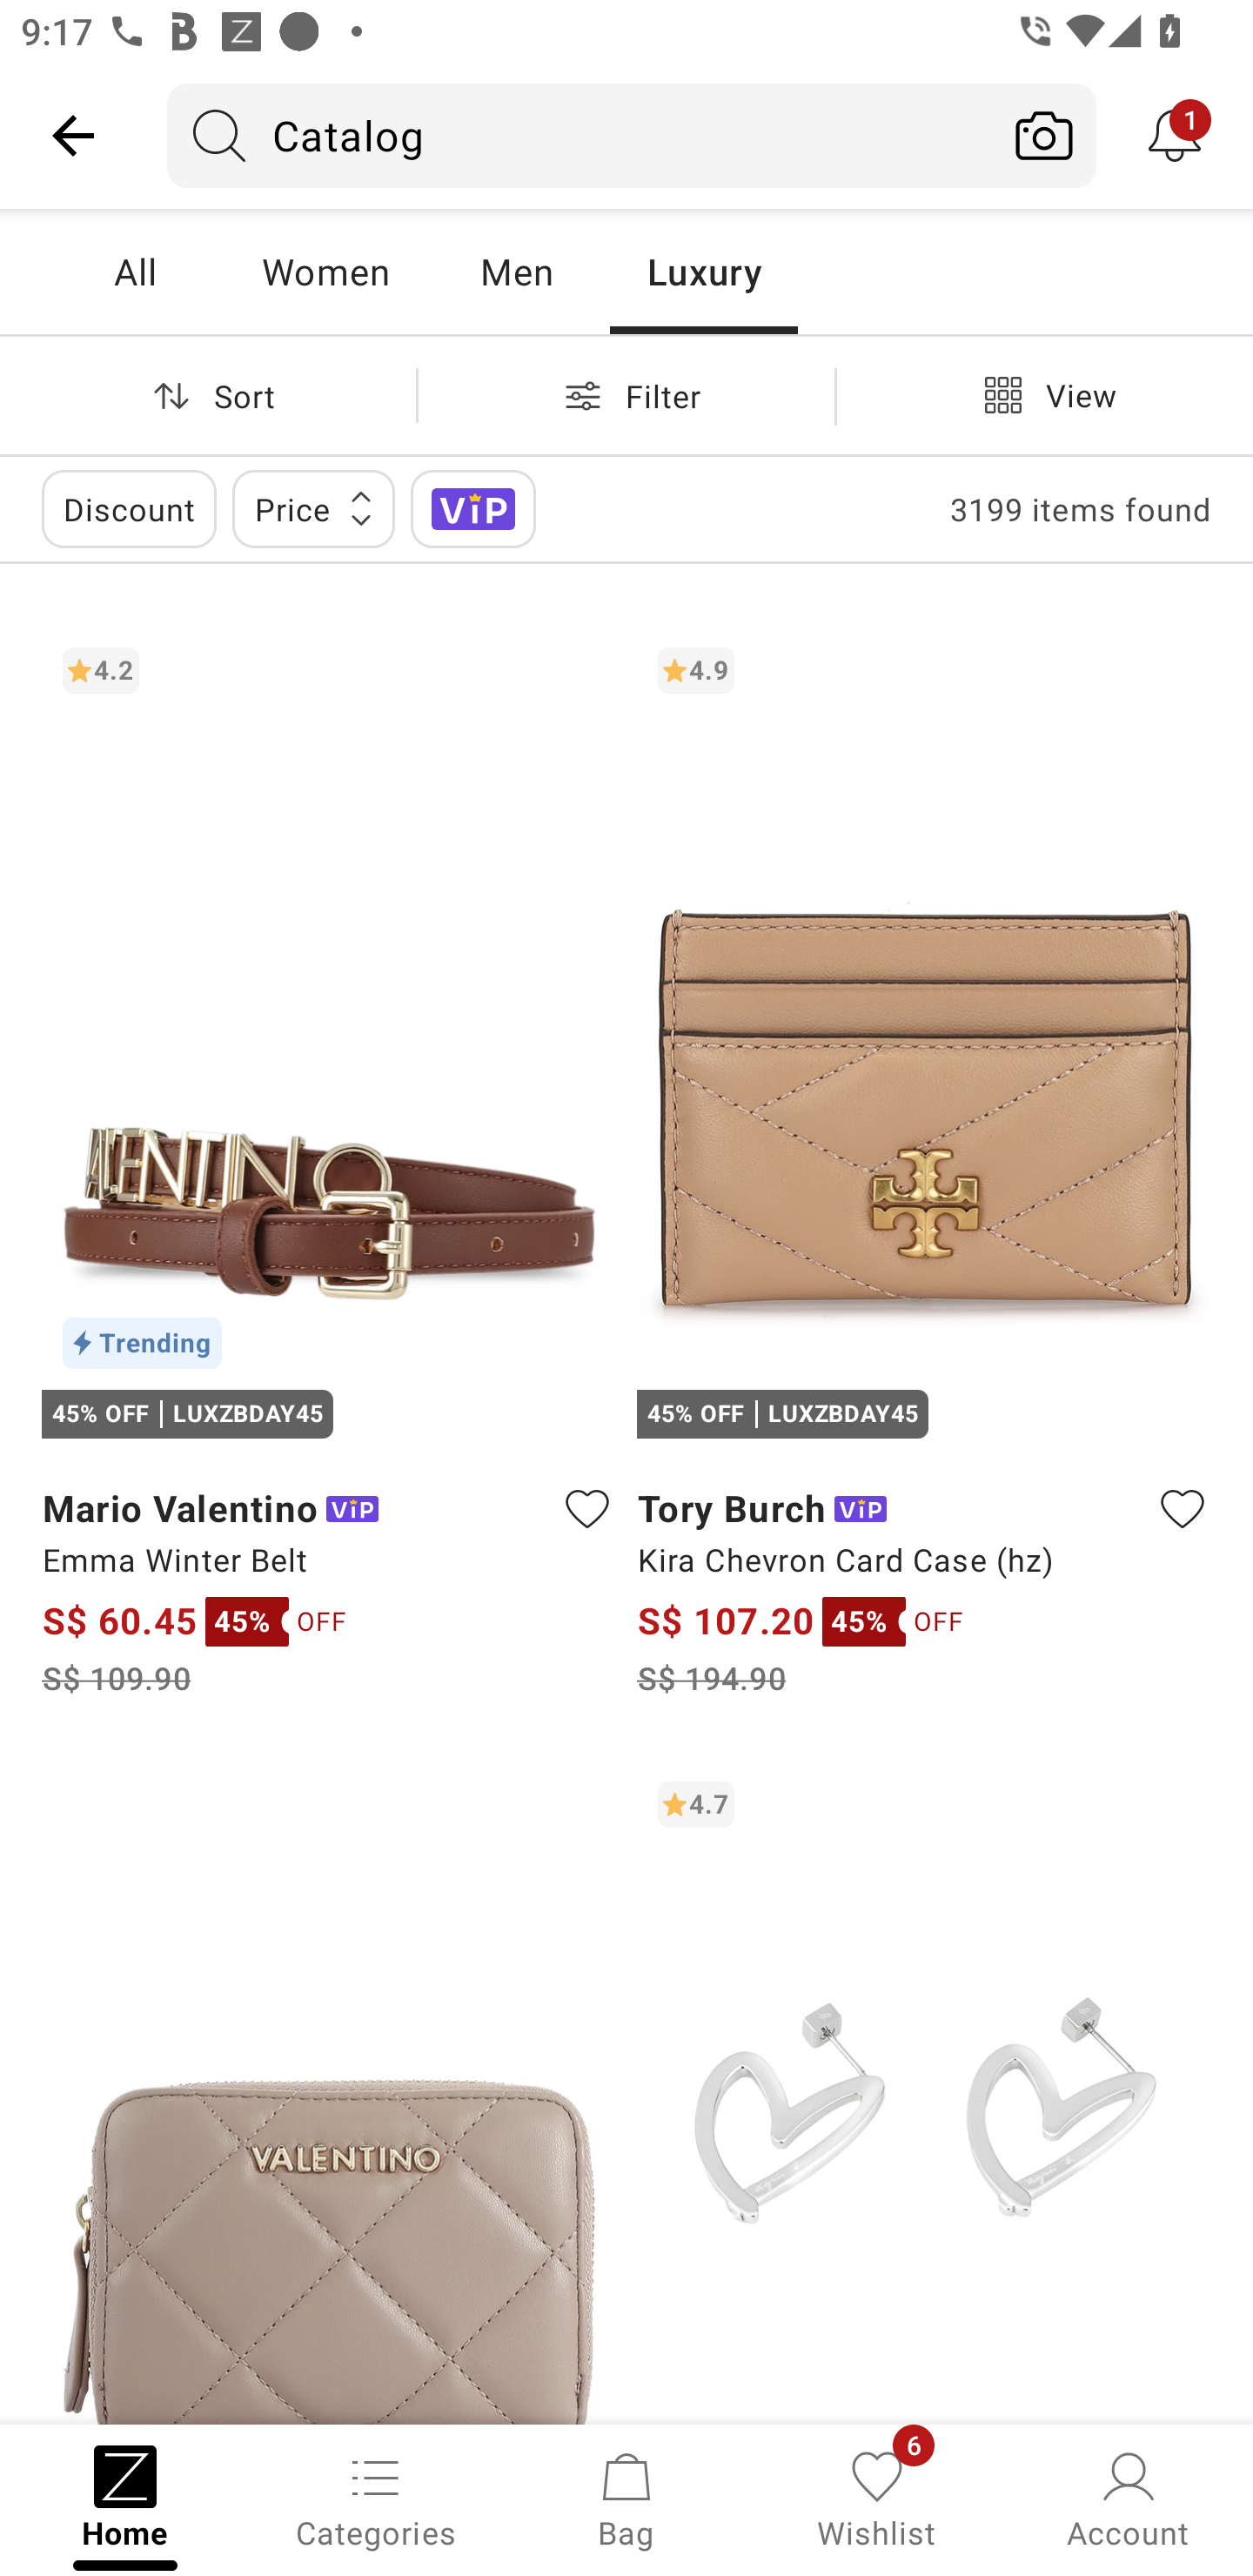 Image resolution: width=1253 pixels, height=2576 pixels. Describe the element at coordinates (626, 395) in the screenshot. I see `Filter` at that location.